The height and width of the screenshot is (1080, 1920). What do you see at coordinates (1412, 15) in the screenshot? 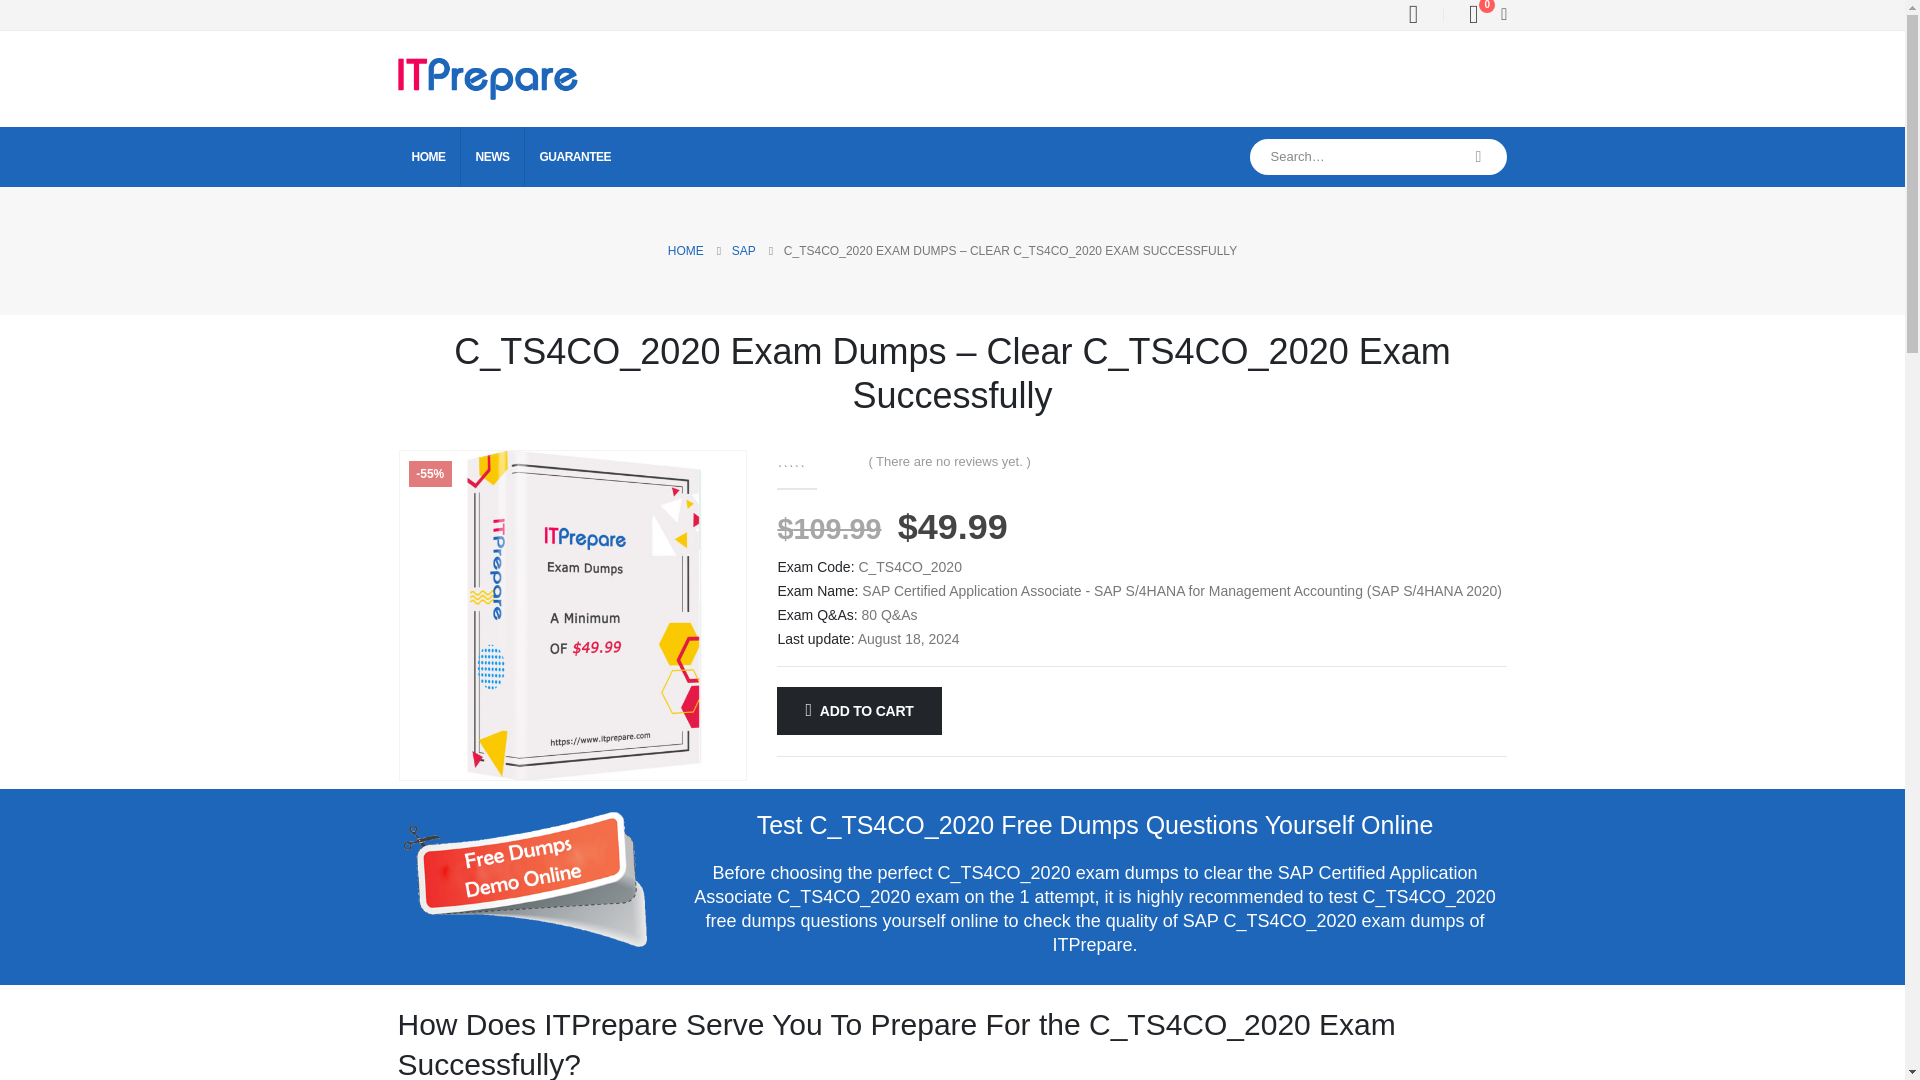
I see `My Account` at bounding box center [1412, 15].